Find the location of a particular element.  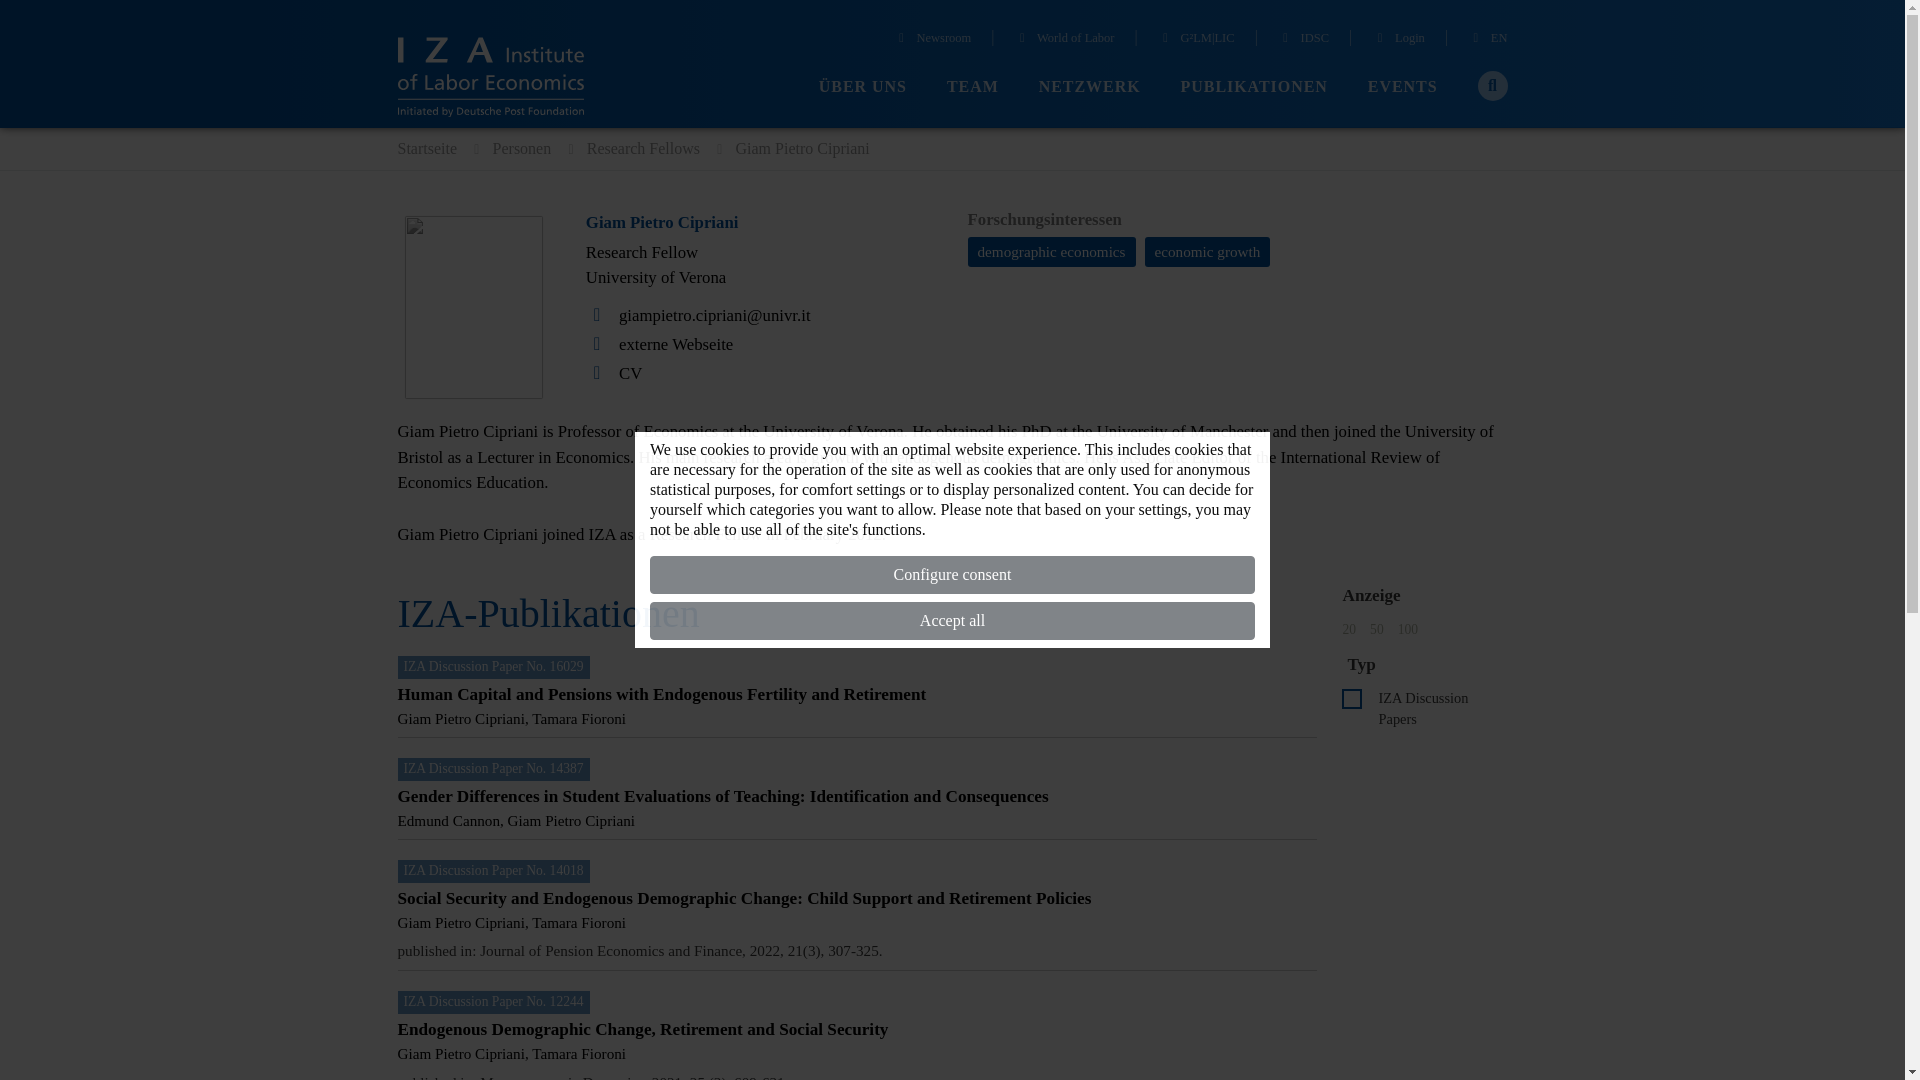

dp is located at coordinates (1352, 698).